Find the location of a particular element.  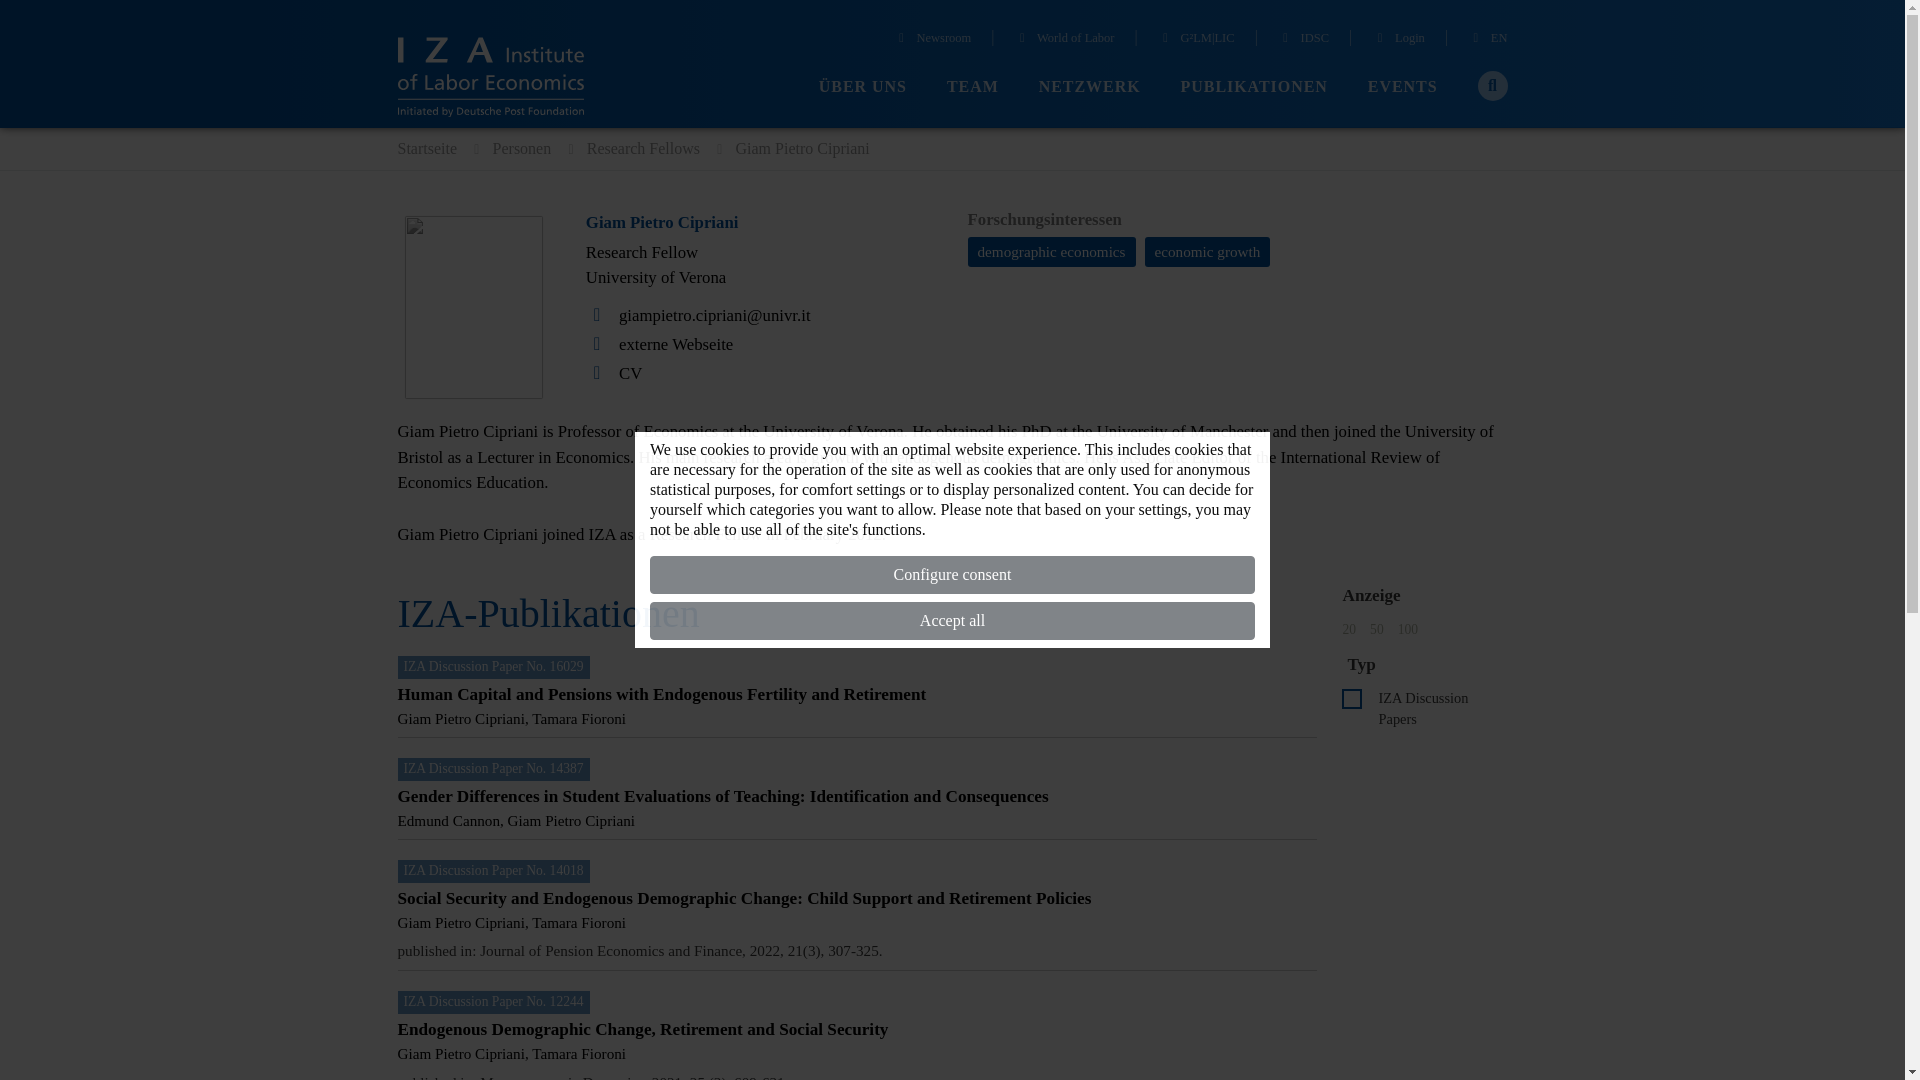

dp is located at coordinates (1352, 698).